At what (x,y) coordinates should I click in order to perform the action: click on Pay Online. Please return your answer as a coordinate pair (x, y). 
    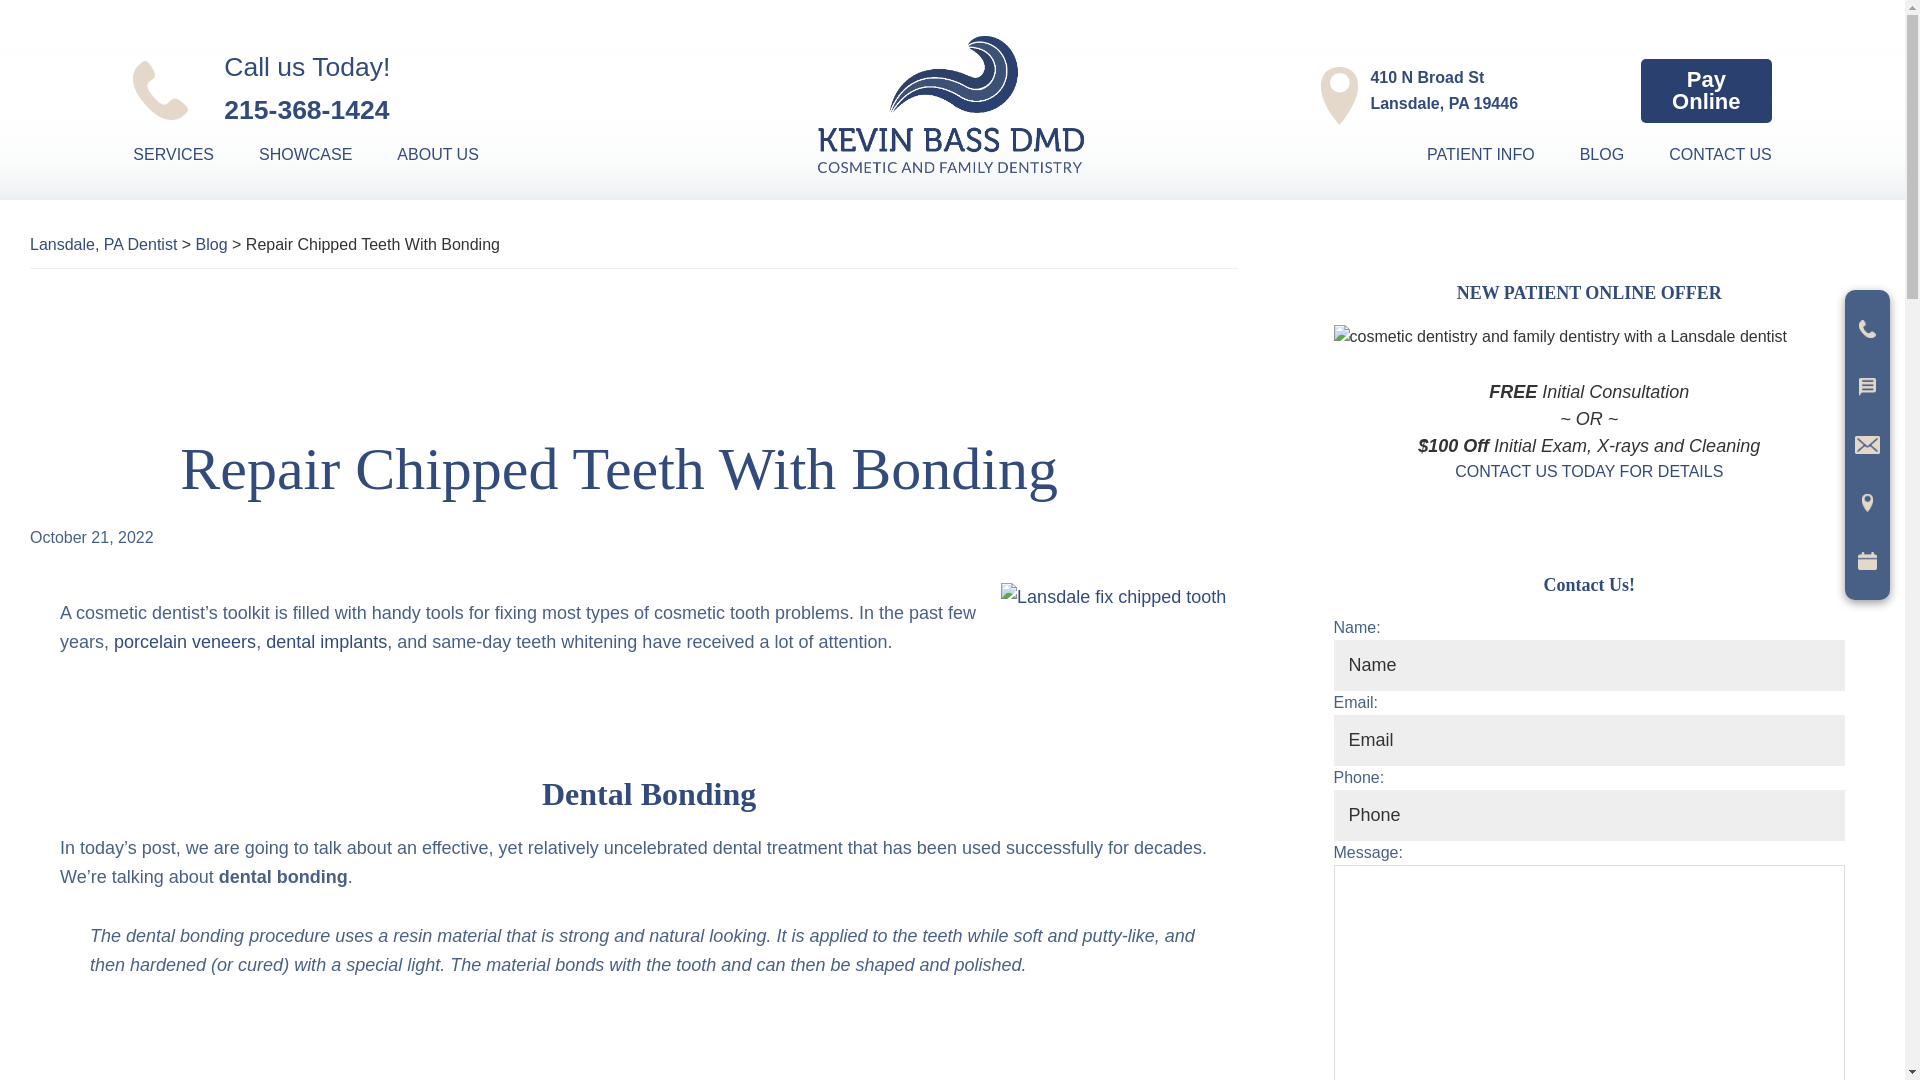
    Looking at the image, I should click on (406, 88).